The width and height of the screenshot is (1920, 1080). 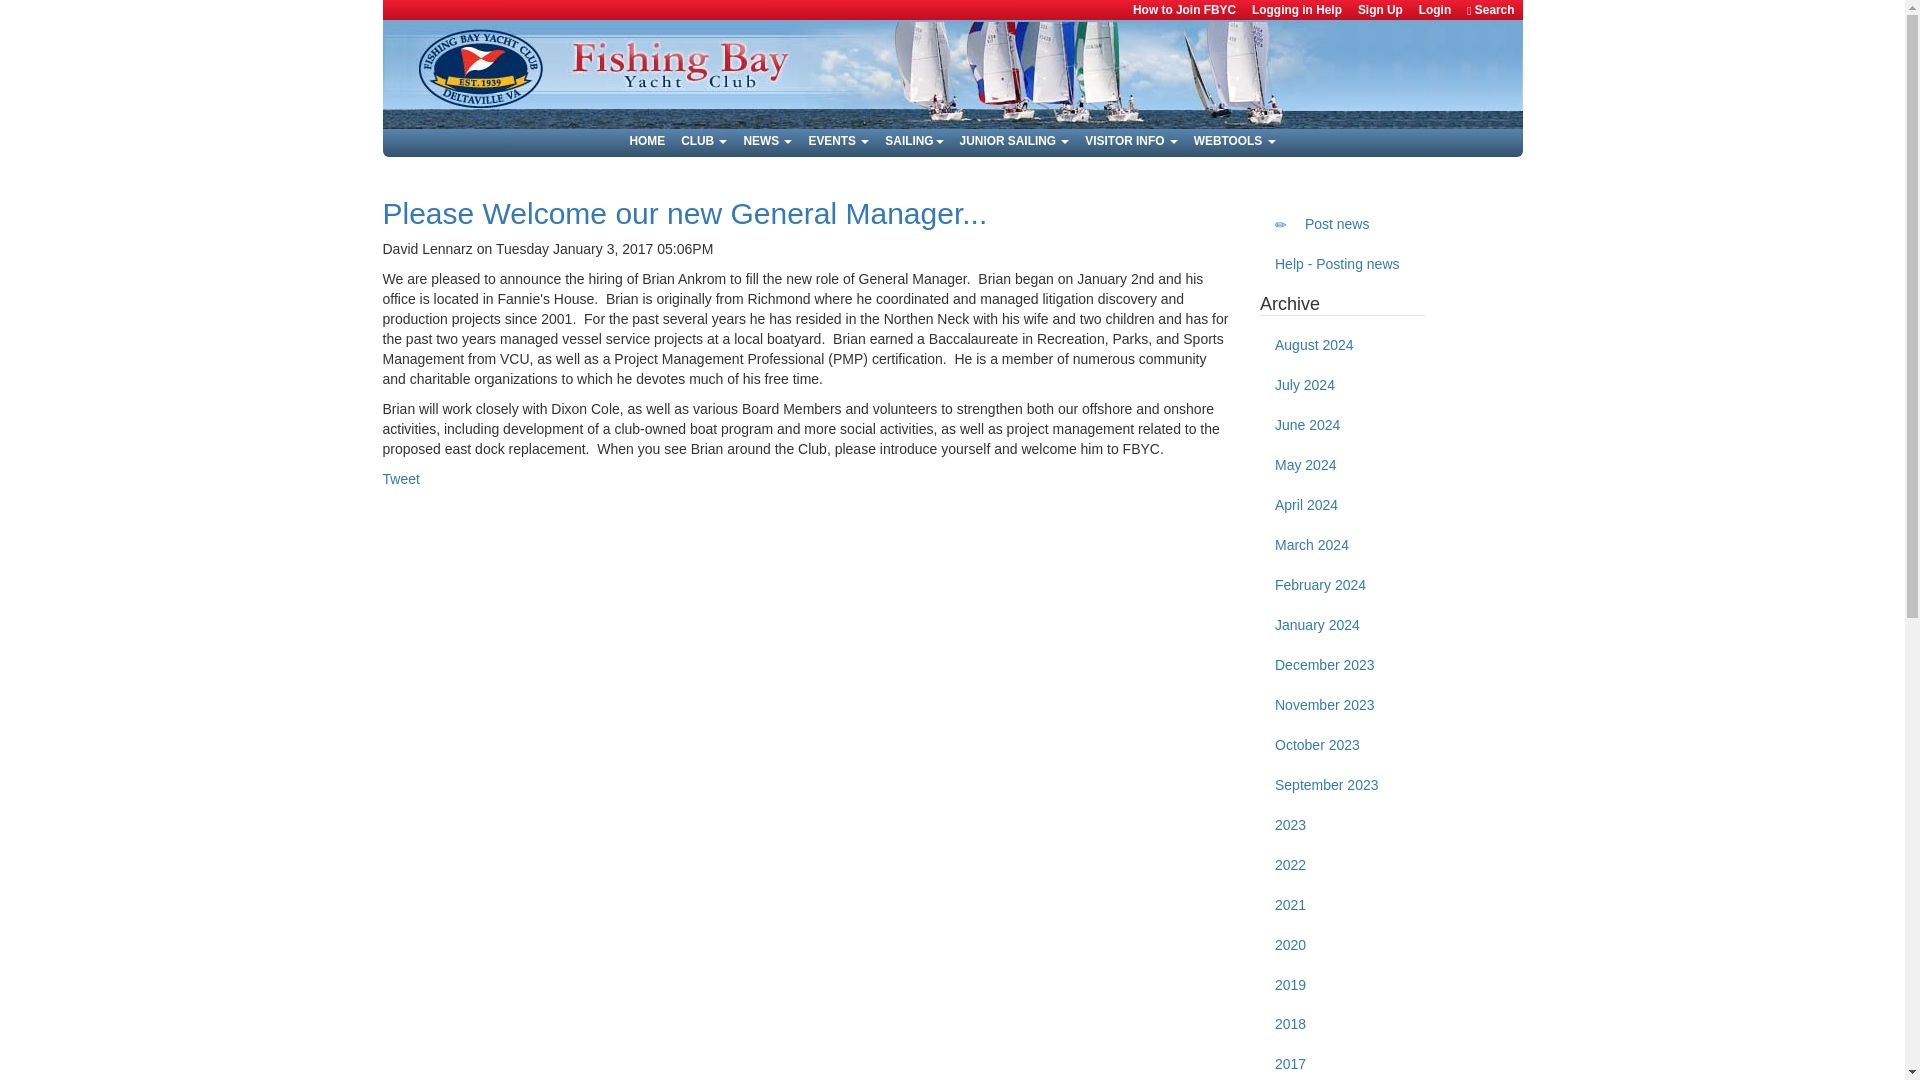 What do you see at coordinates (1380, 10) in the screenshot?
I see `Sign Up` at bounding box center [1380, 10].